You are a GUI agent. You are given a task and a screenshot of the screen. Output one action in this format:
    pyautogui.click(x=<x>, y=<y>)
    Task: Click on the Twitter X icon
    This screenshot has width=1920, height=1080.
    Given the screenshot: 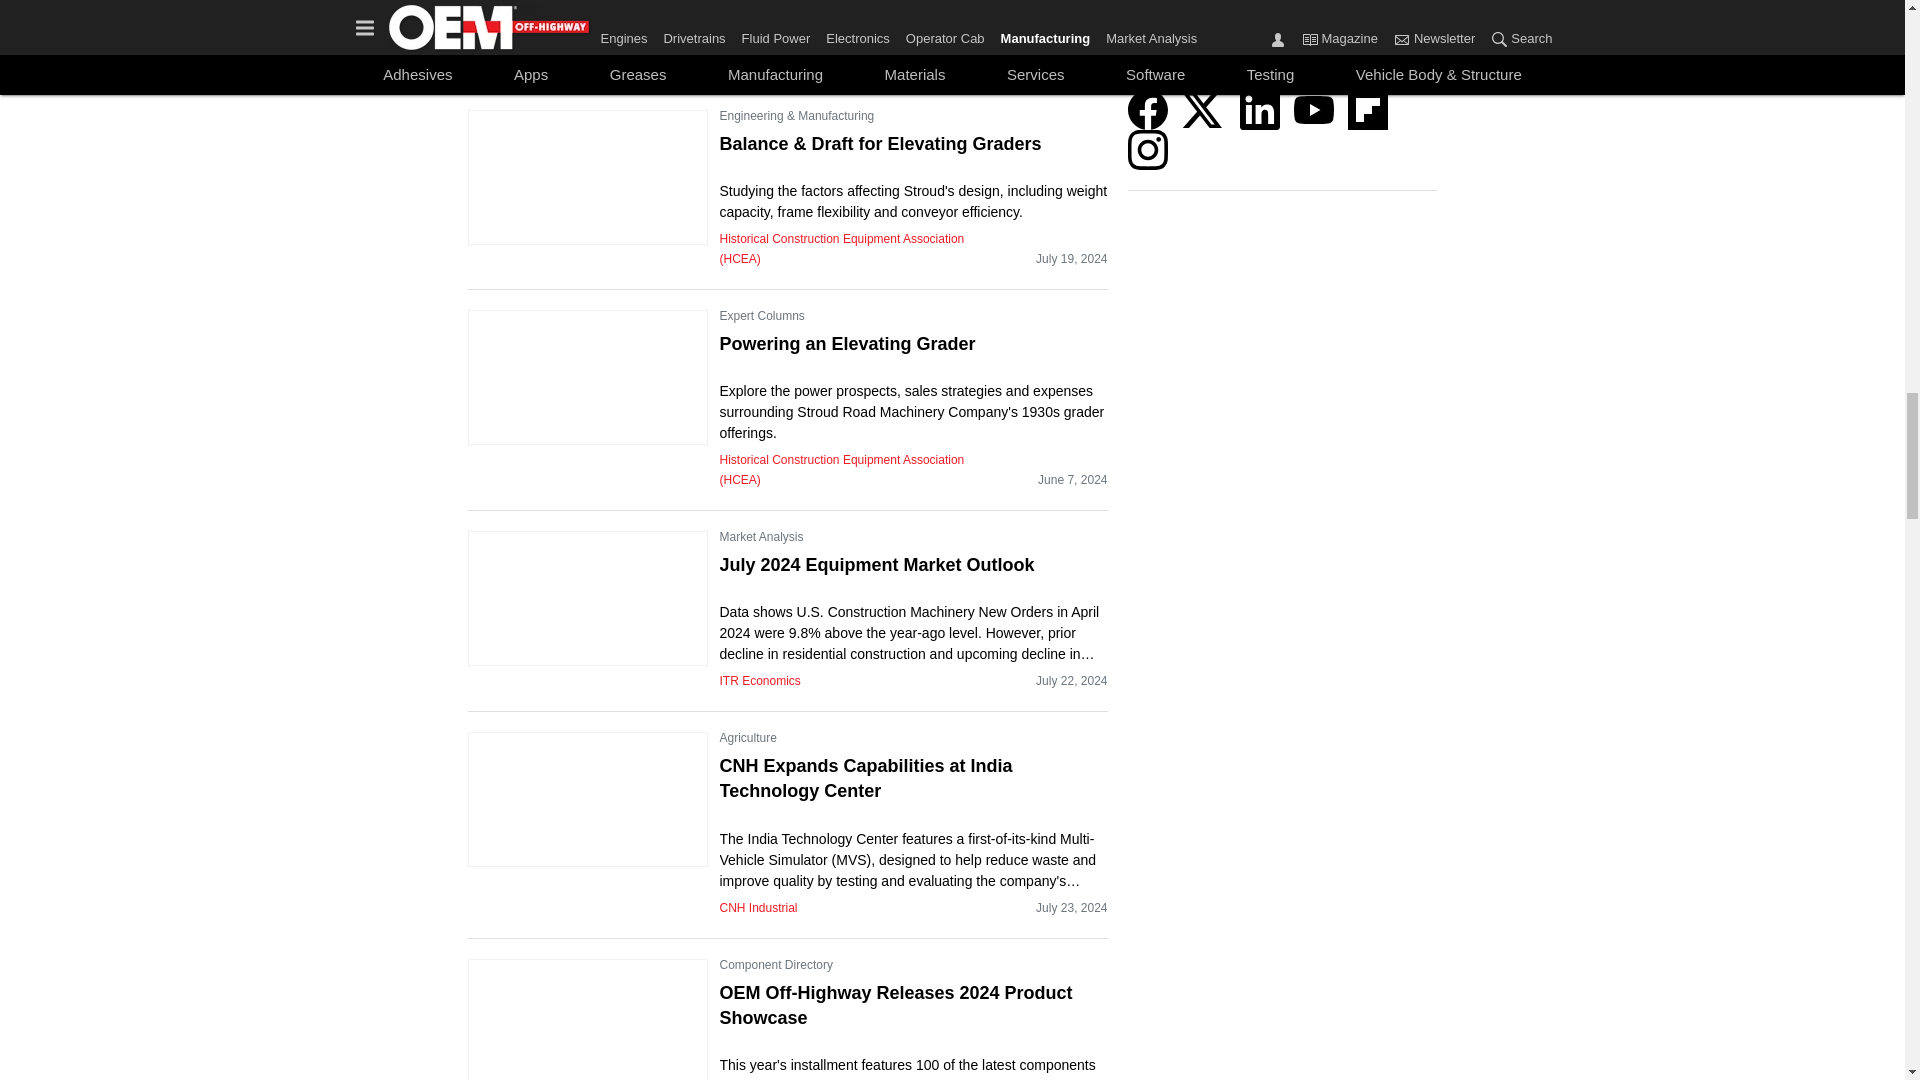 What is the action you would take?
    pyautogui.click(x=1202, y=109)
    